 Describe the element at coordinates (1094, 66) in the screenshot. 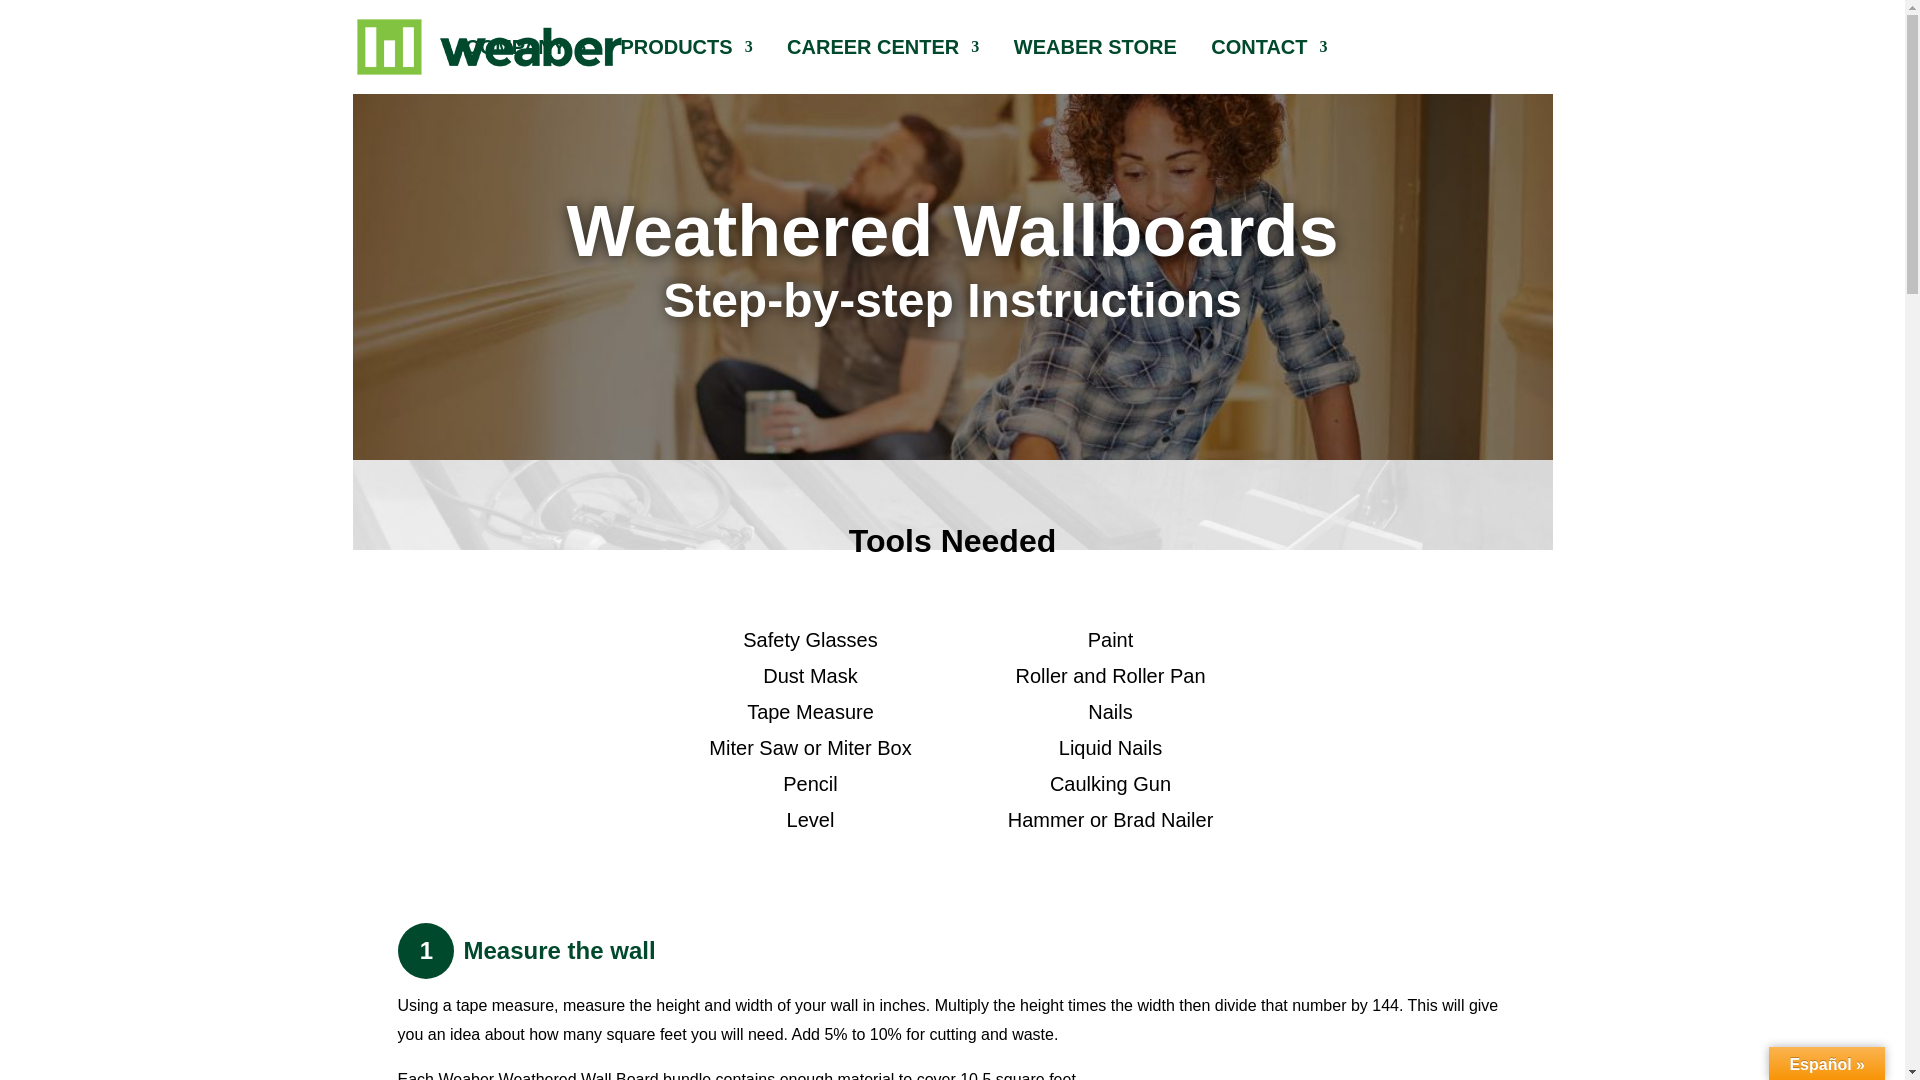

I see `WEABER STORE` at that location.